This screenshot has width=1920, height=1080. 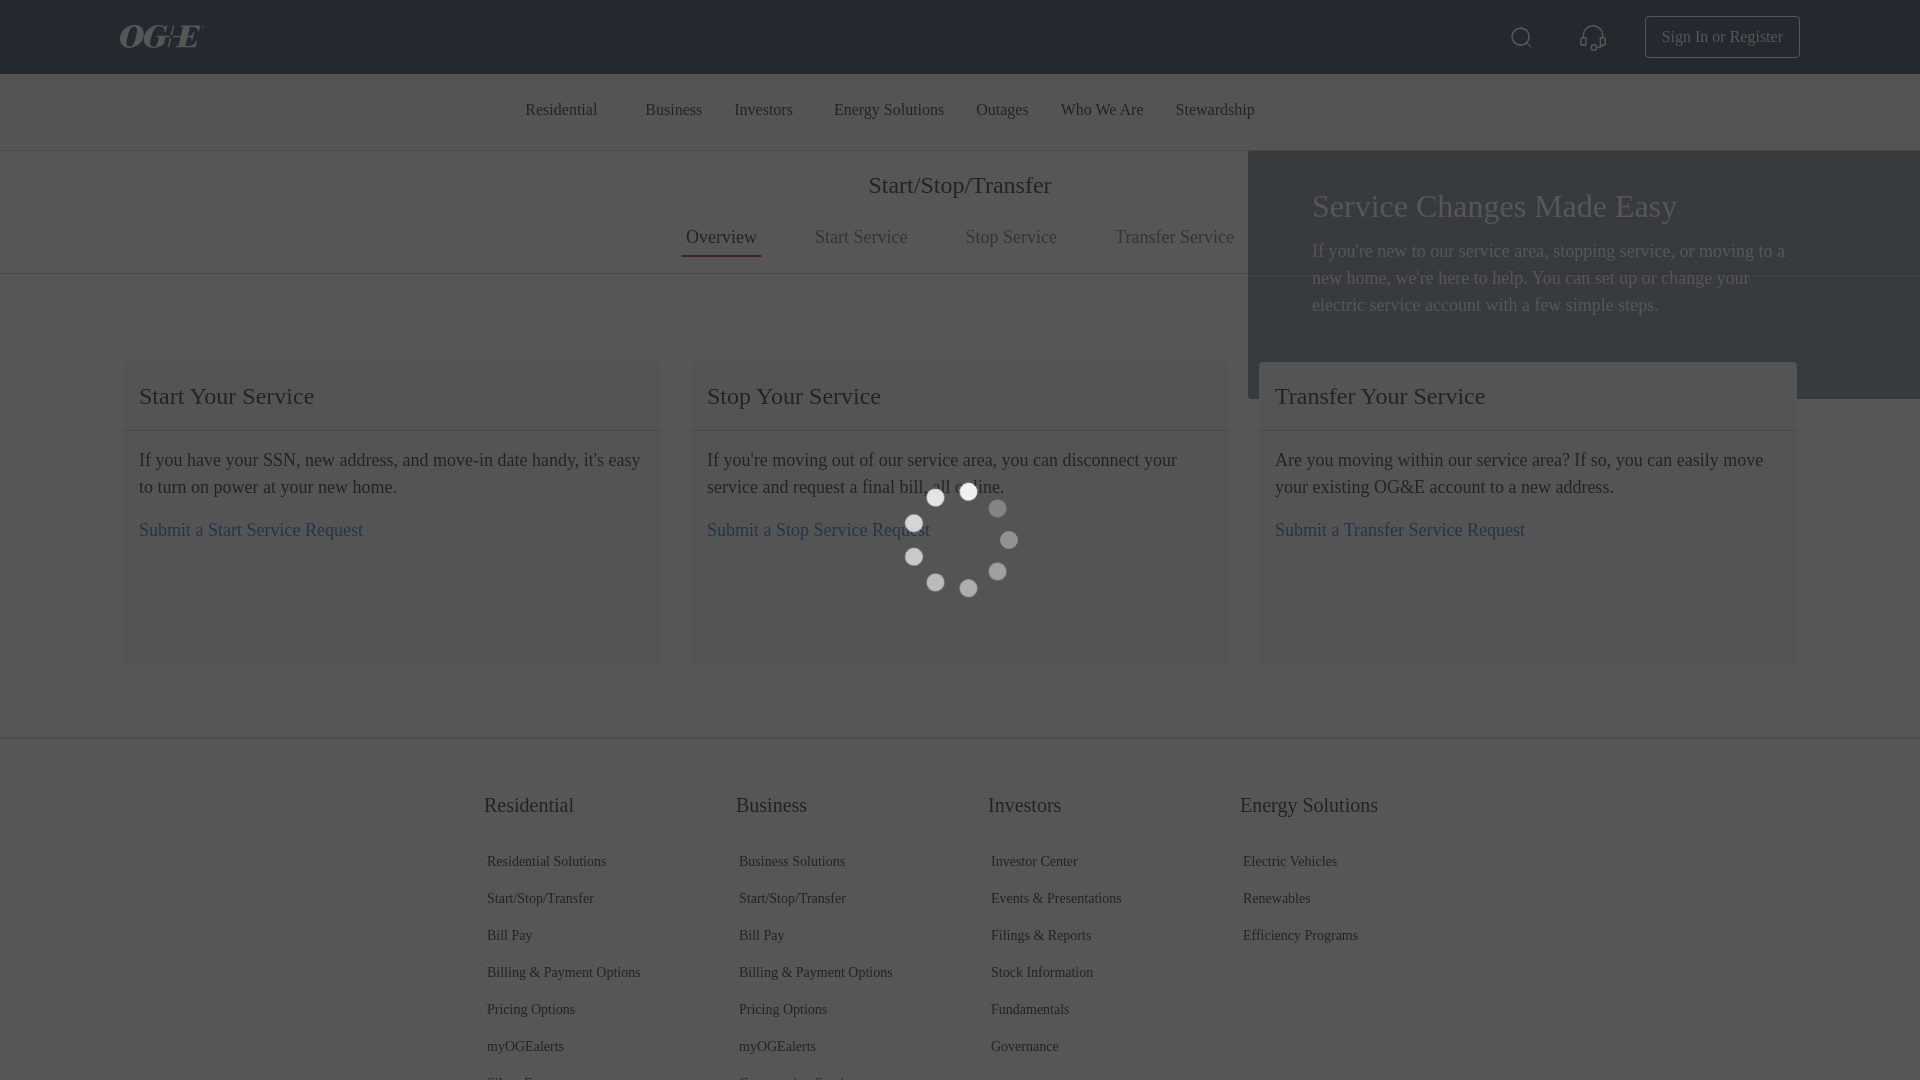 What do you see at coordinates (1722, 37) in the screenshot?
I see `Sign In or Register` at bounding box center [1722, 37].